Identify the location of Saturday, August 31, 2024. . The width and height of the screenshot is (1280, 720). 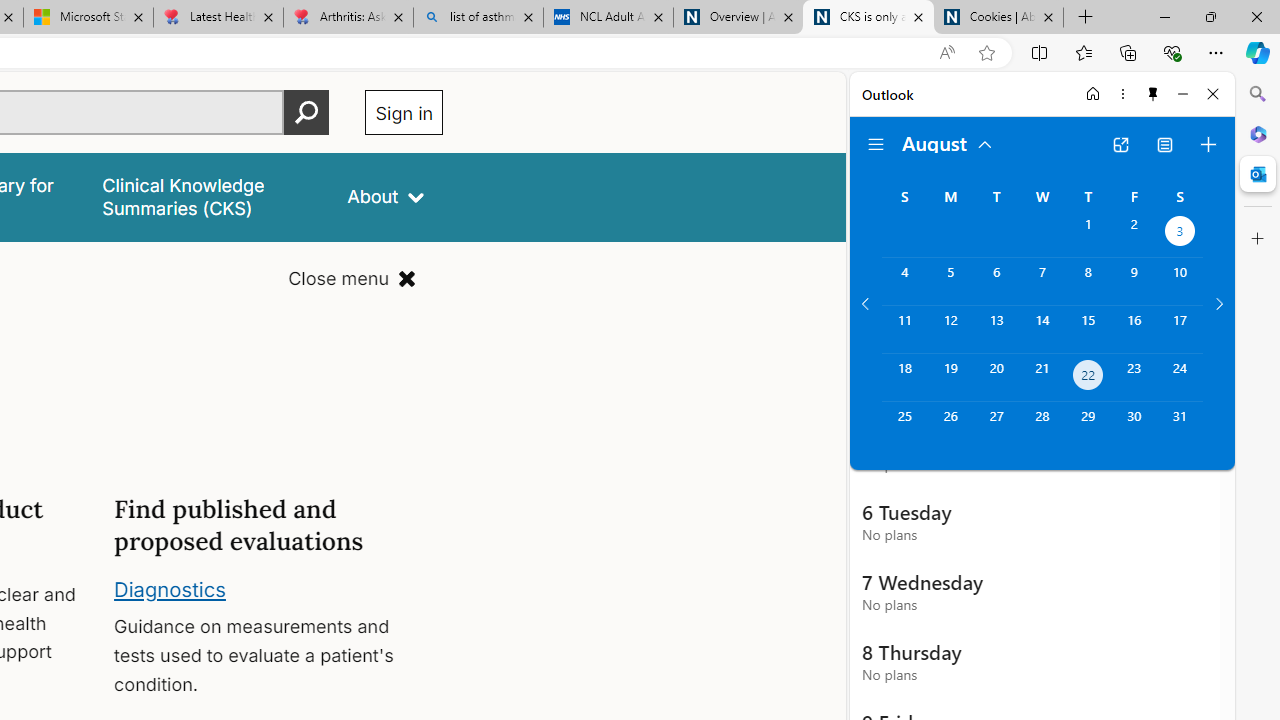
(1180, 426).